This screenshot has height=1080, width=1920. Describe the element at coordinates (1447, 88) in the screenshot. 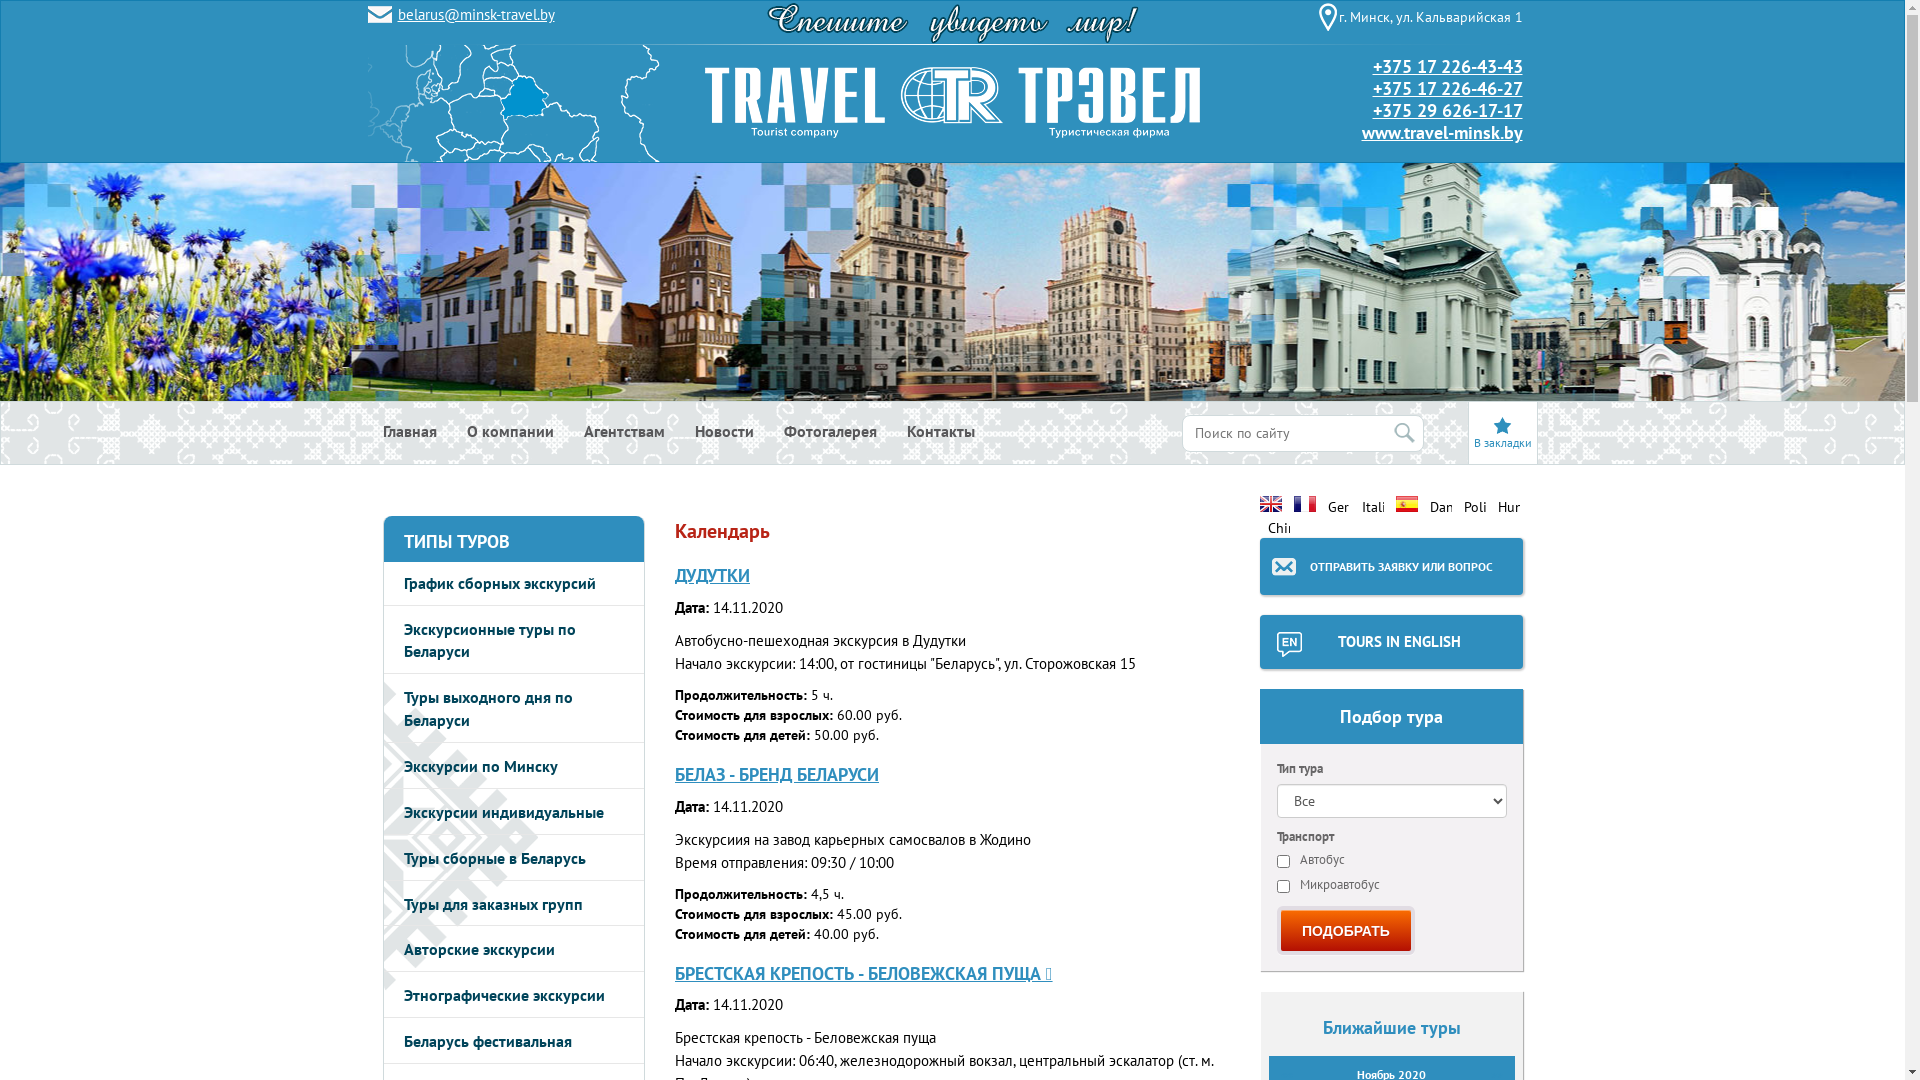

I see `+375 17 226-46-27` at that location.